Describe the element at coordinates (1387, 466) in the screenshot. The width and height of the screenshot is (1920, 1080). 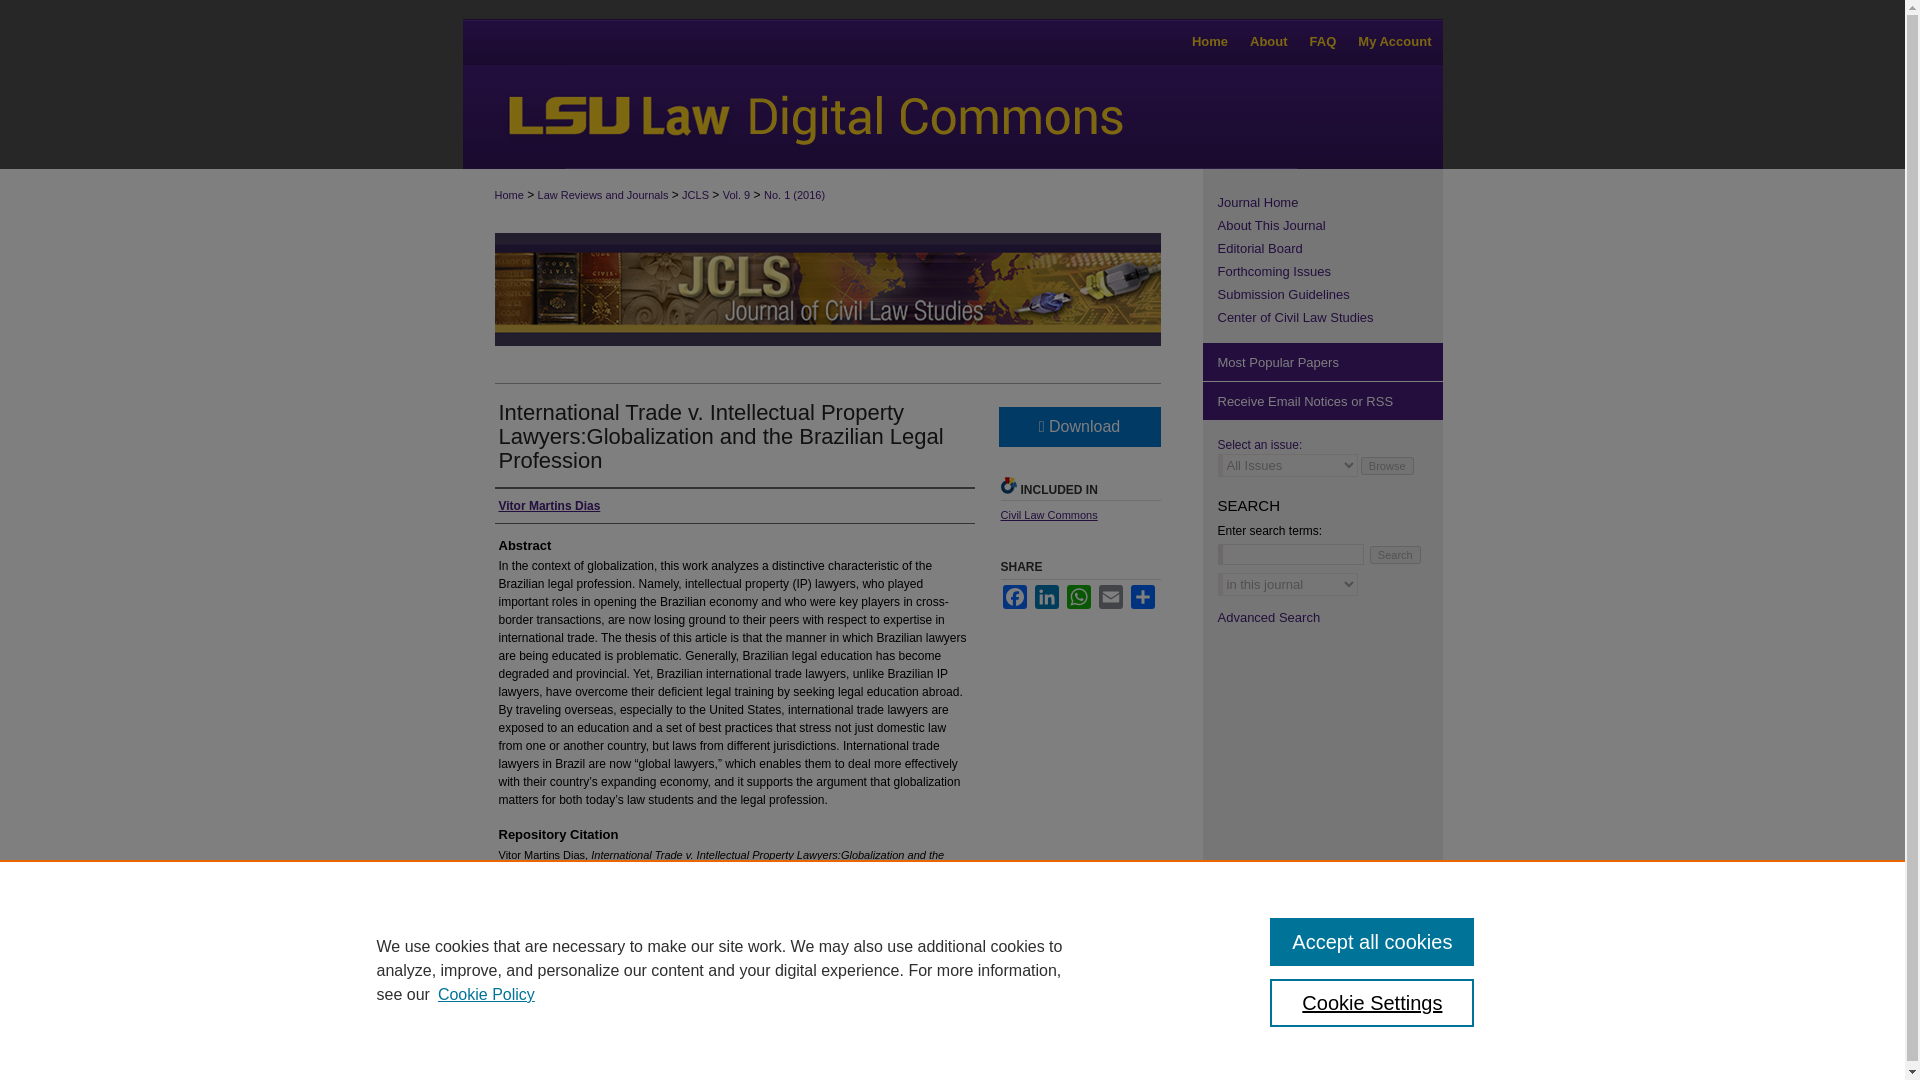
I see `Browse` at that location.